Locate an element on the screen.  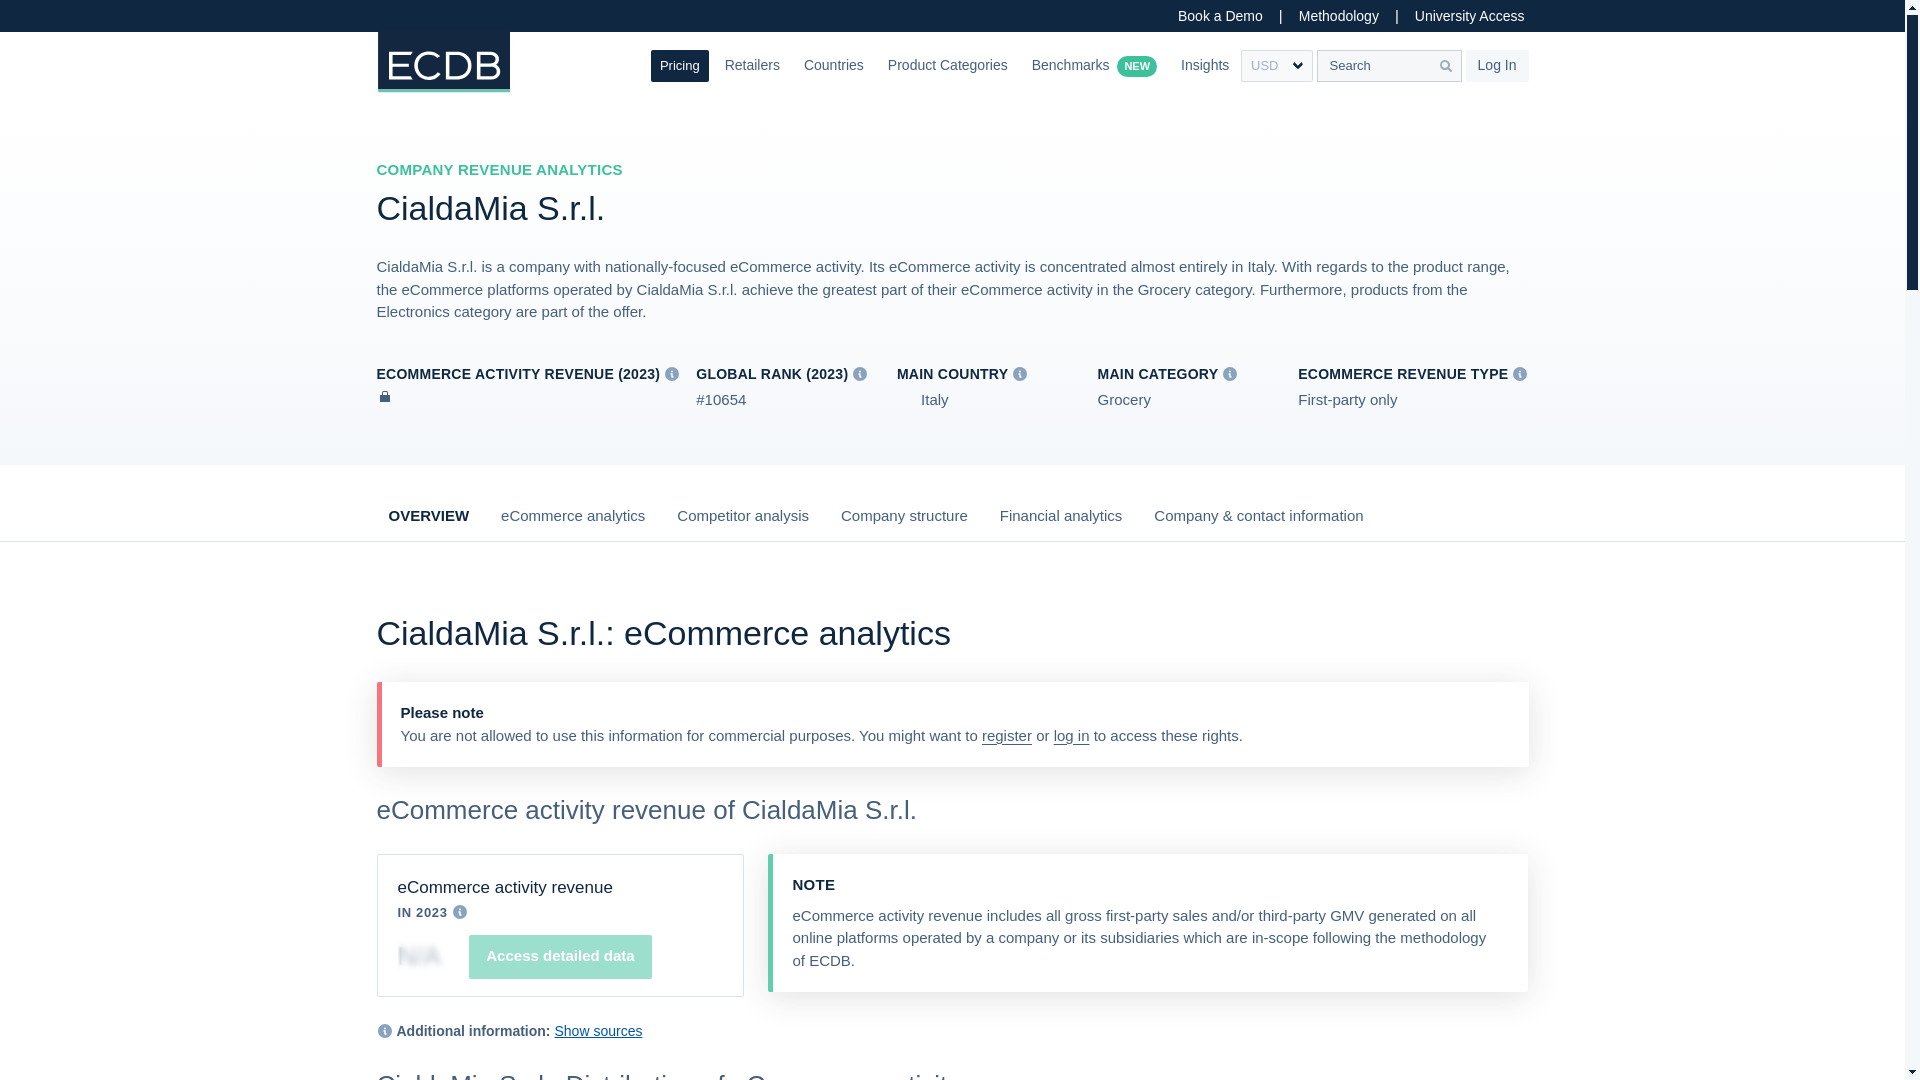
Book a Demo is located at coordinates (1220, 16).